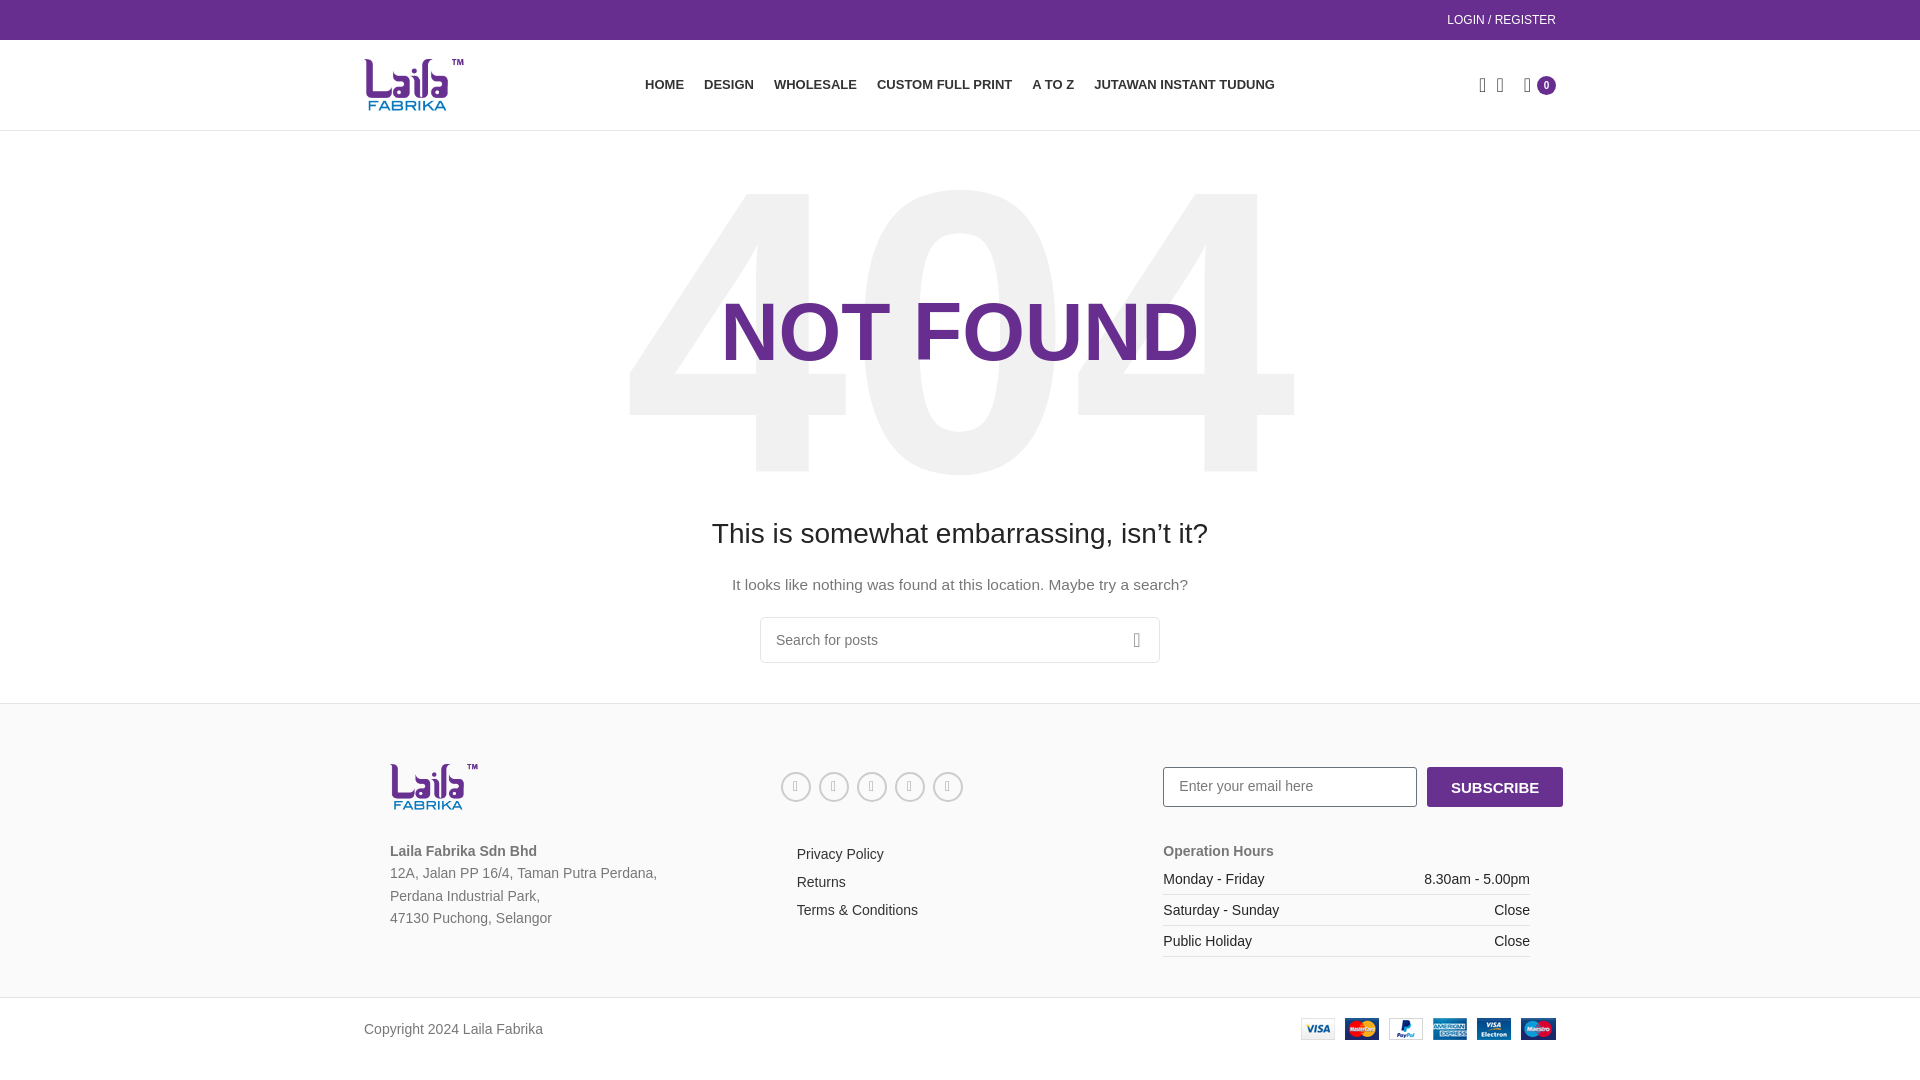 This screenshot has height=1080, width=1920. I want to click on SEARCH, so click(1136, 640).